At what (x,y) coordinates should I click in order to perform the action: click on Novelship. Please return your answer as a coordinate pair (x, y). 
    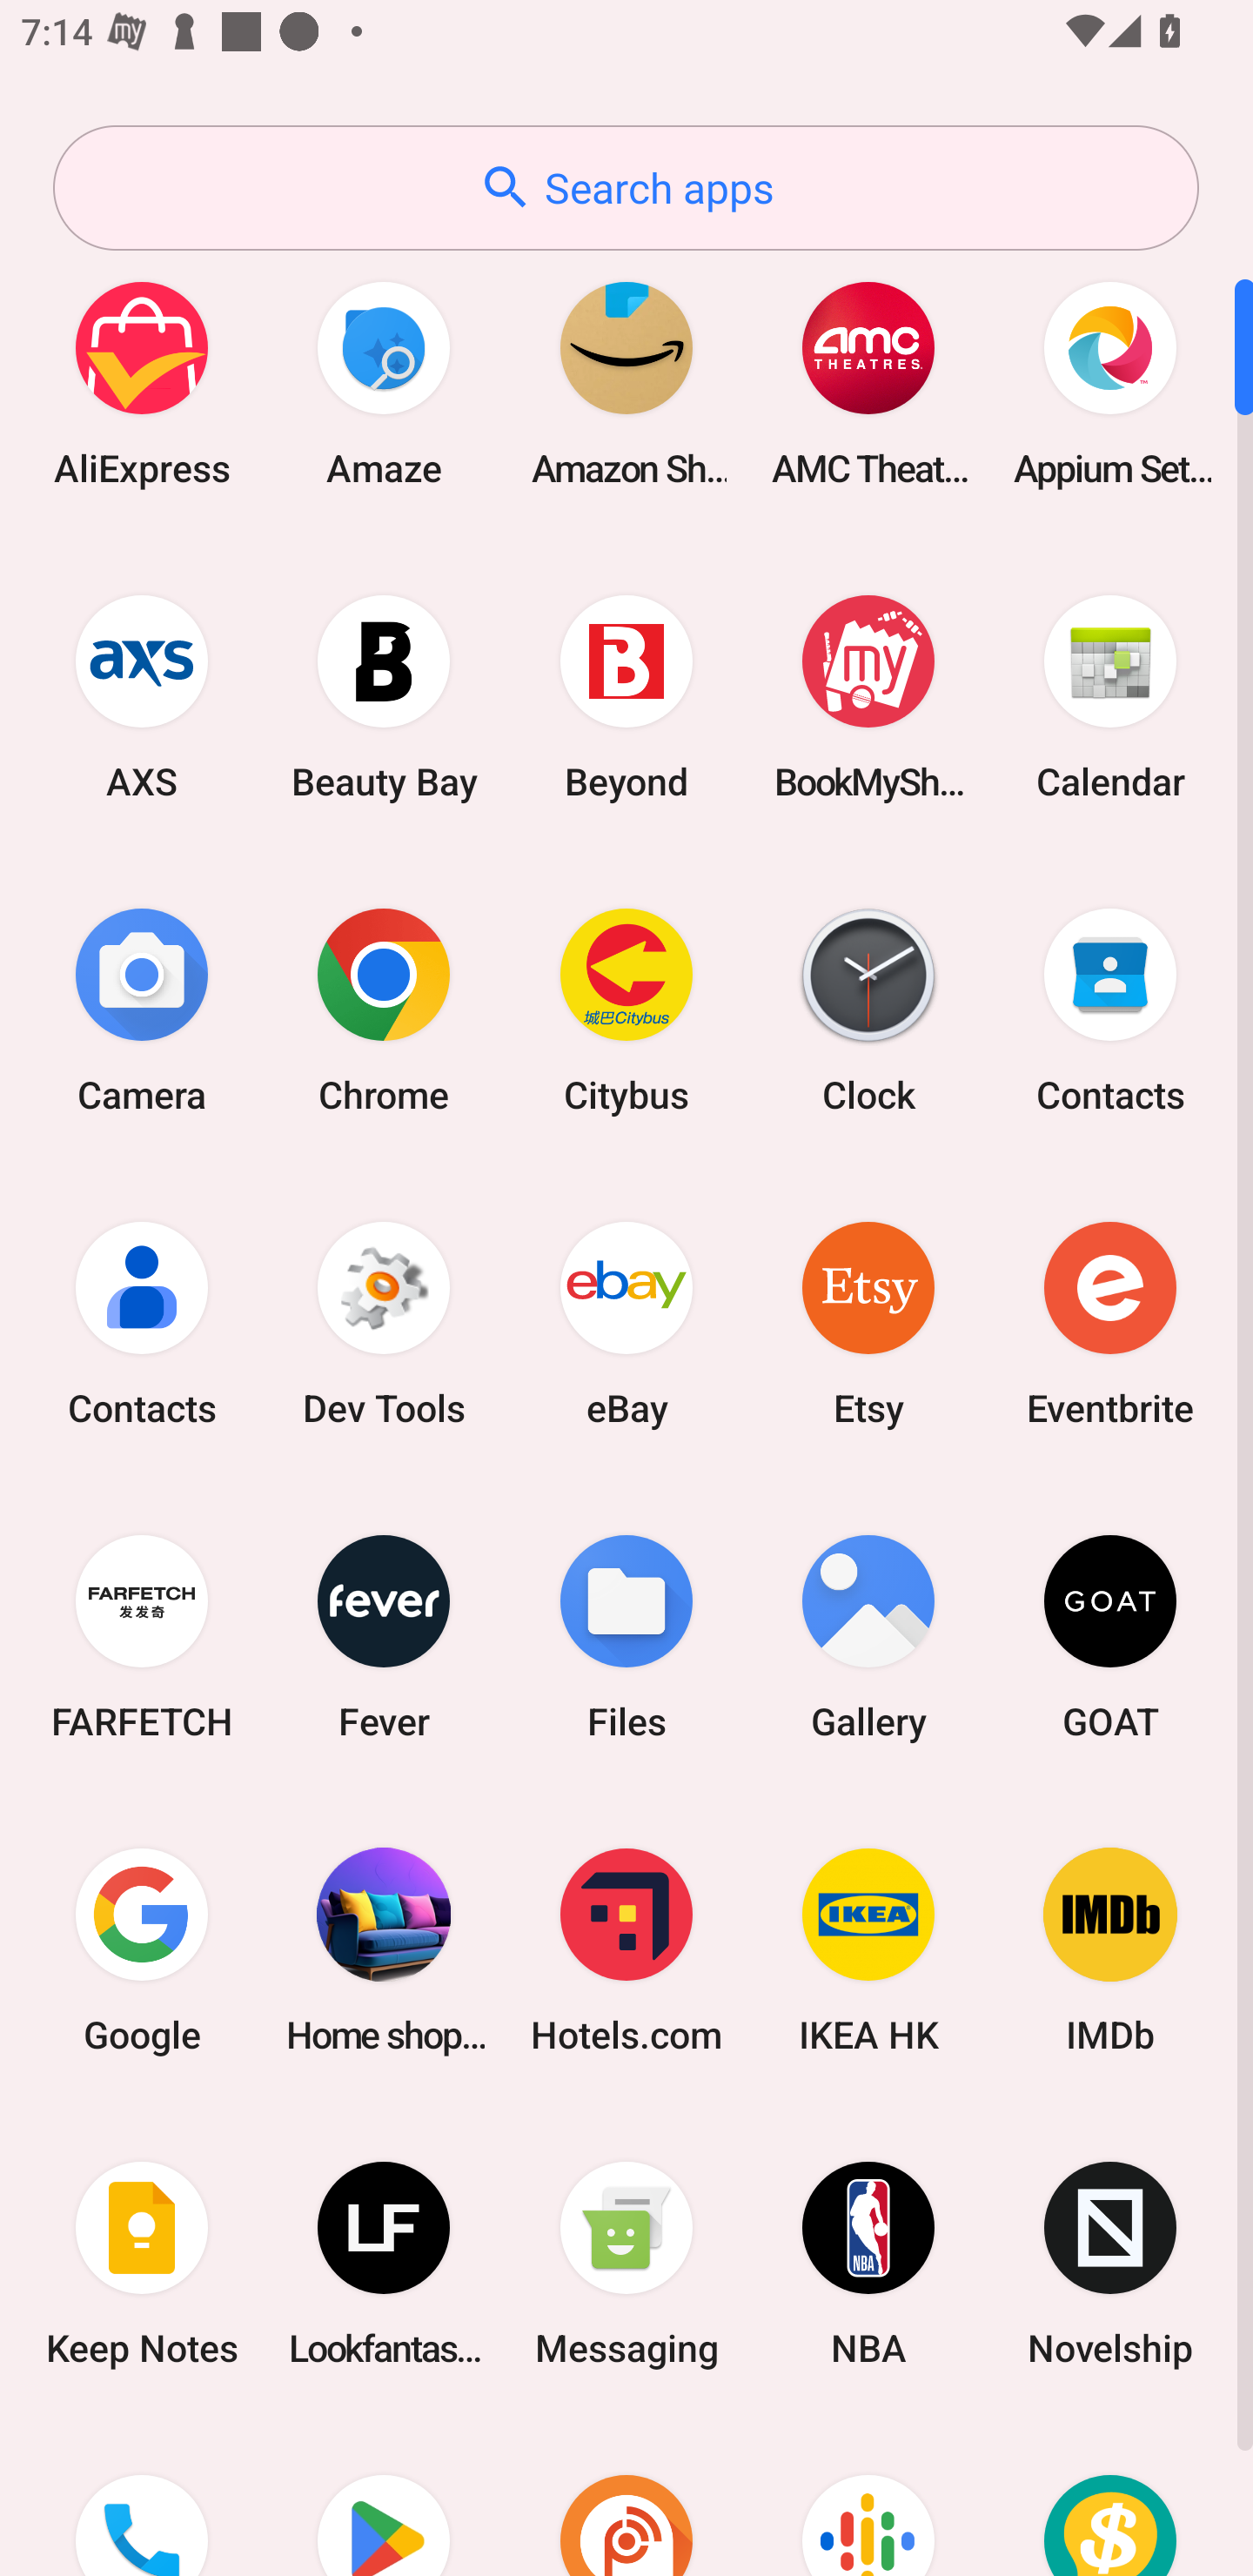
    Looking at the image, I should click on (1110, 2264).